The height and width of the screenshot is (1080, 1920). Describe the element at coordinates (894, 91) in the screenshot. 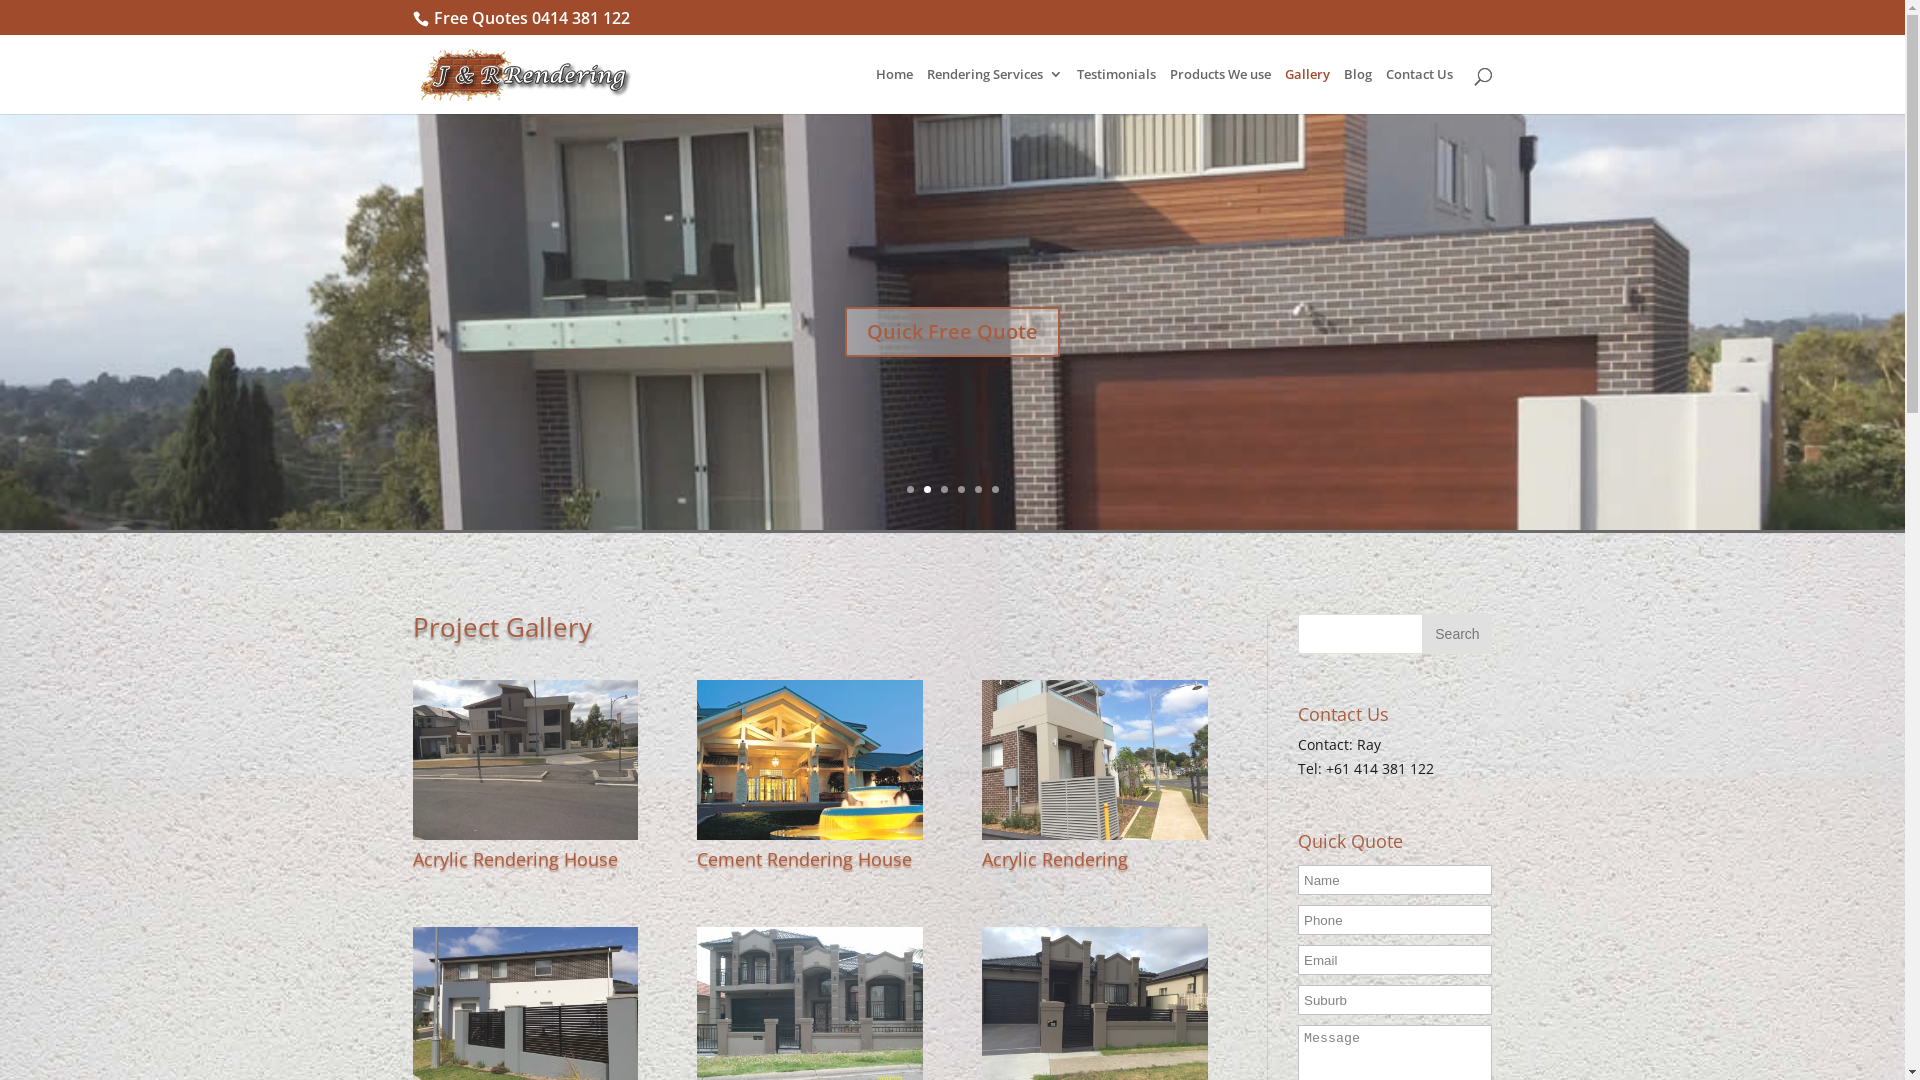

I see `Home` at that location.